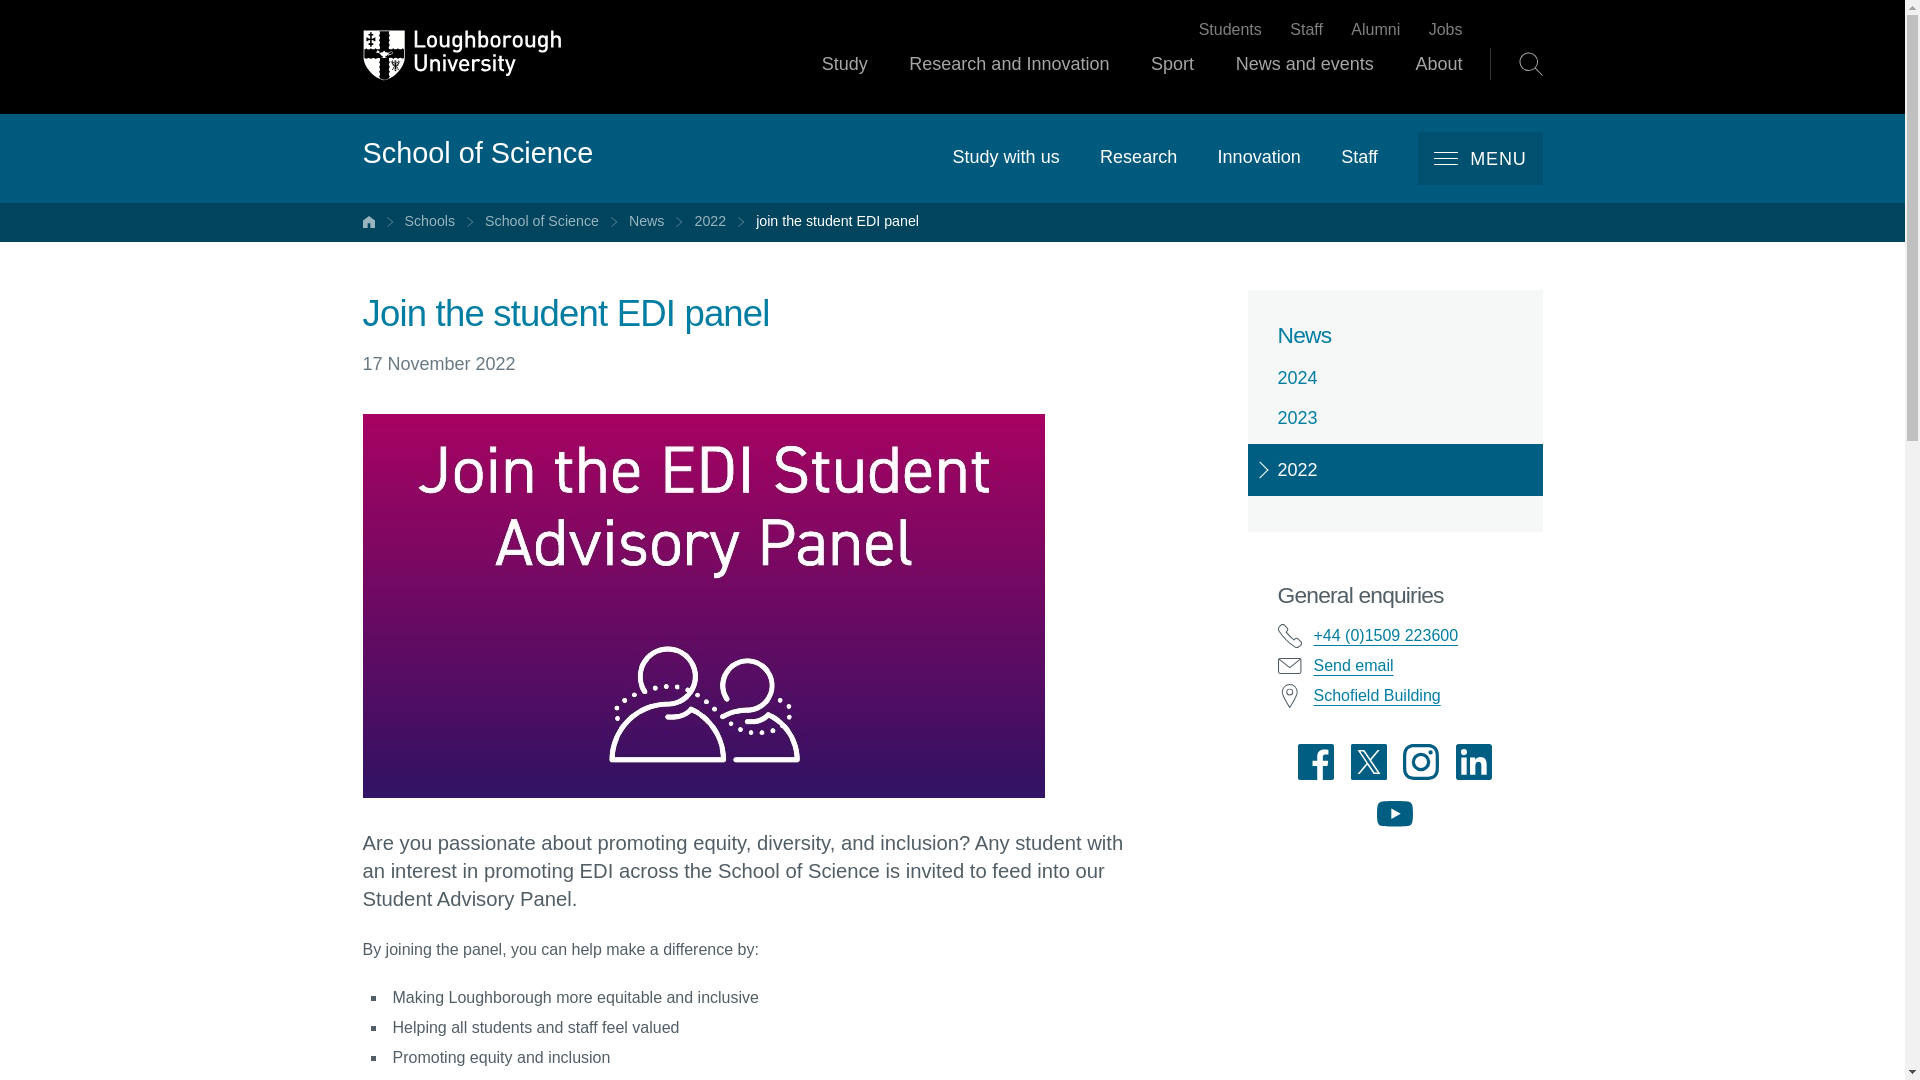  I want to click on Innovation, so click(1259, 156).